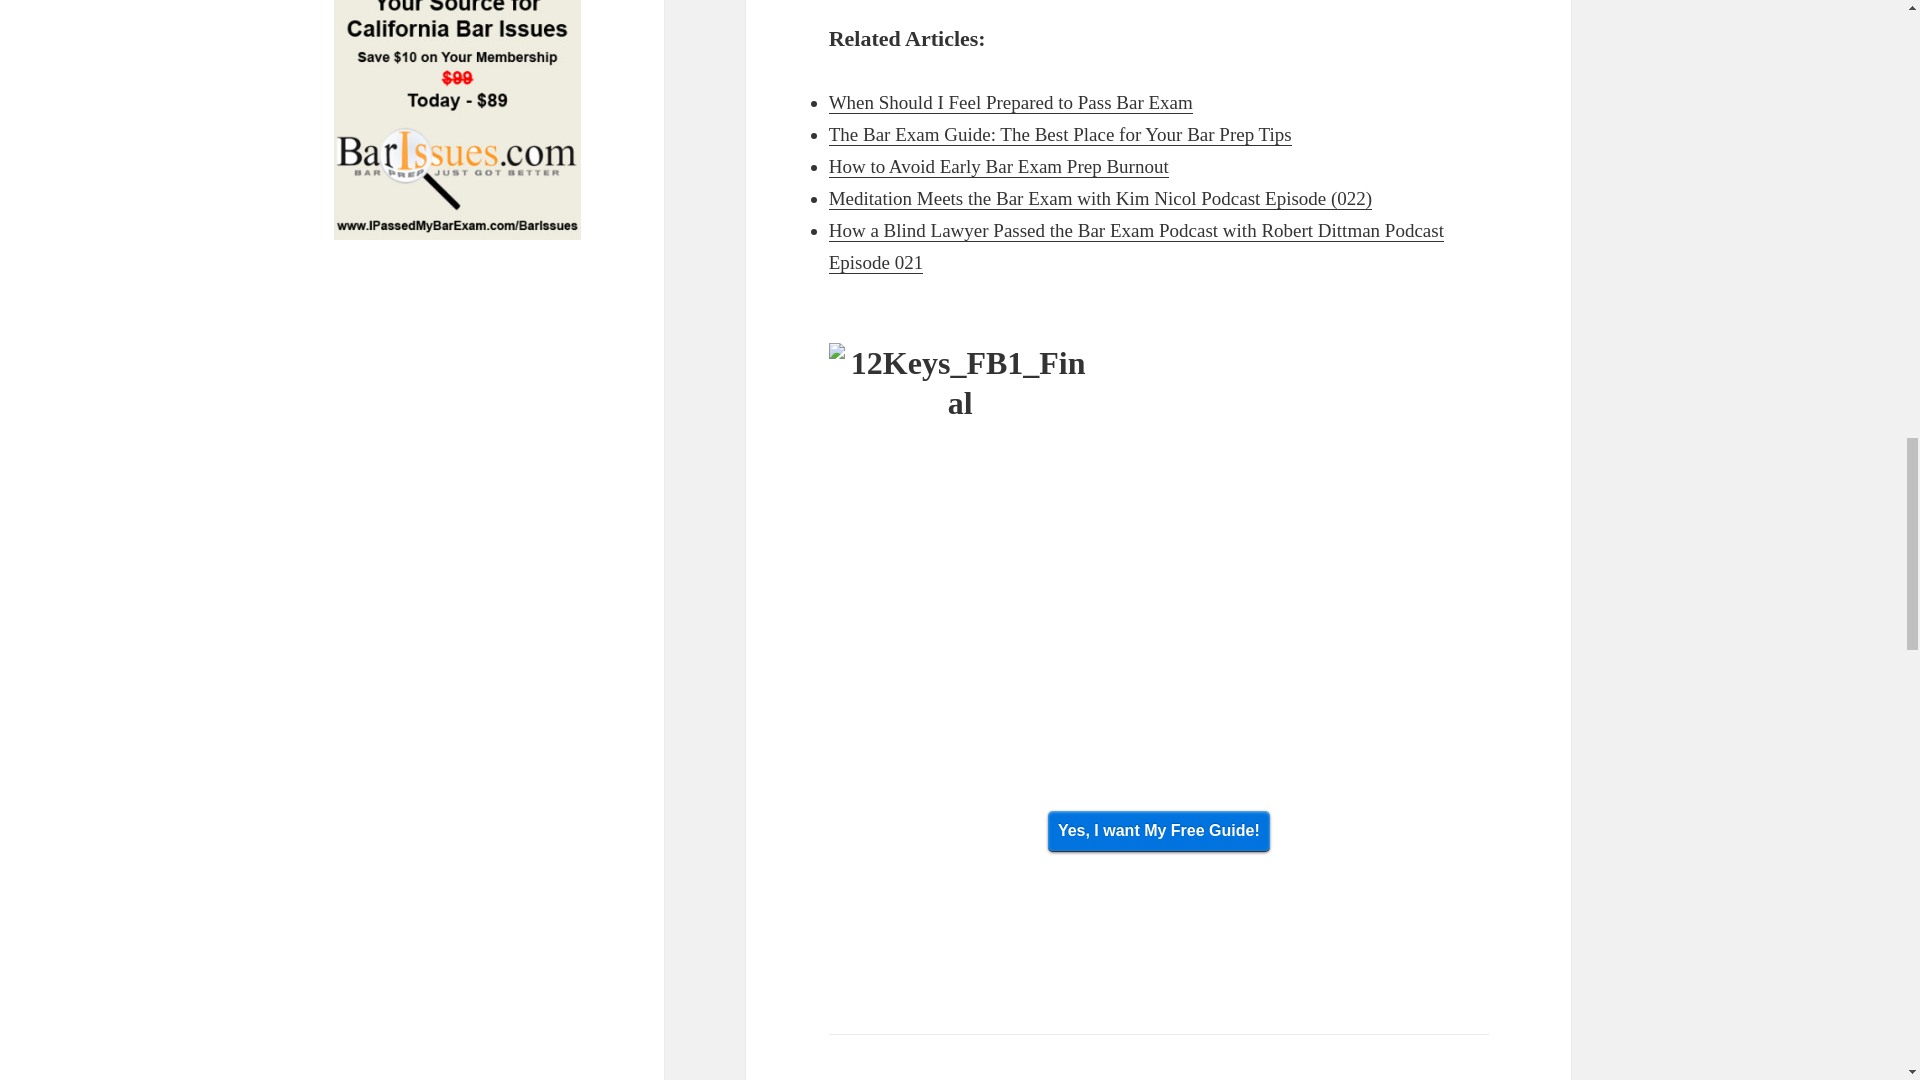 Image resolution: width=1920 pixels, height=1080 pixels. Describe the element at coordinates (999, 166) in the screenshot. I see `How to Avoid Early Bar Exam Prep Burnout` at that location.